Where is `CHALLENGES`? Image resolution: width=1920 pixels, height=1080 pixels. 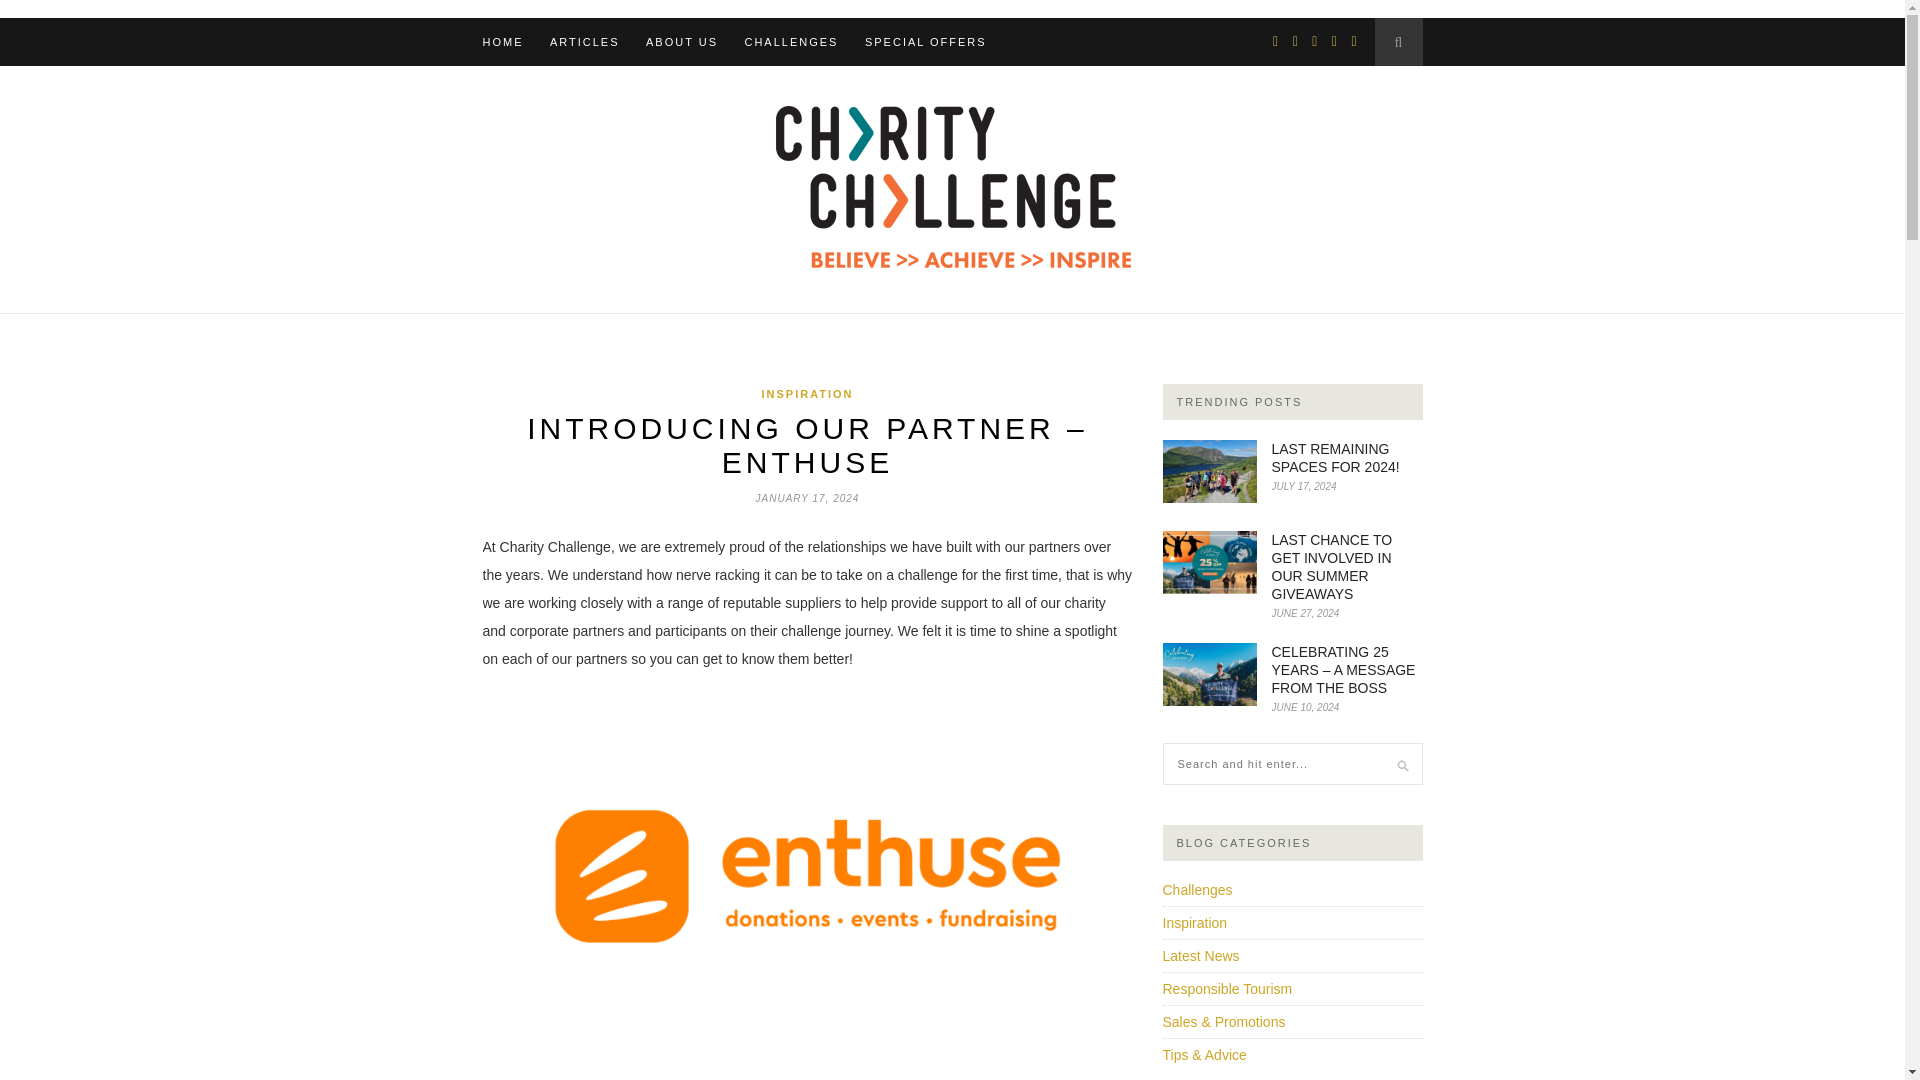 CHALLENGES is located at coordinates (790, 42).